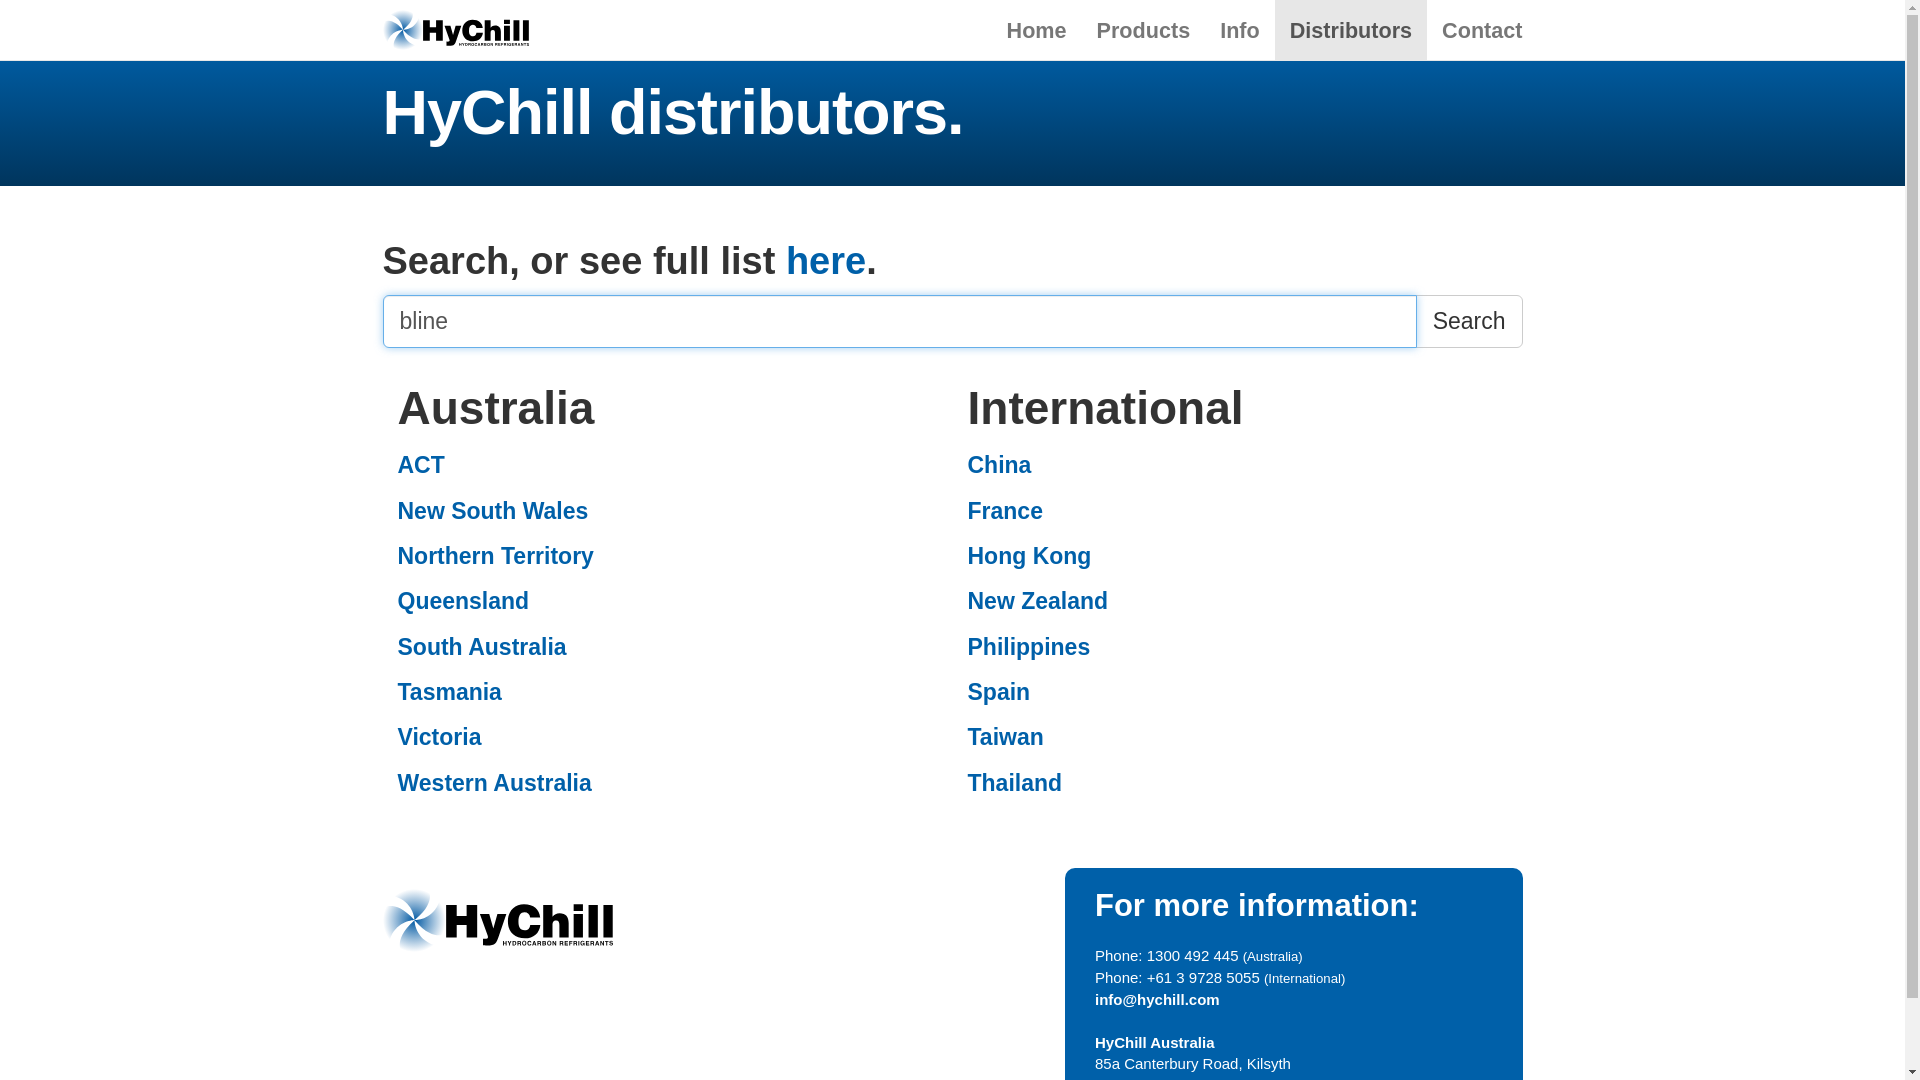  What do you see at coordinates (1238, 512) in the screenshot?
I see `France` at bounding box center [1238, 512].